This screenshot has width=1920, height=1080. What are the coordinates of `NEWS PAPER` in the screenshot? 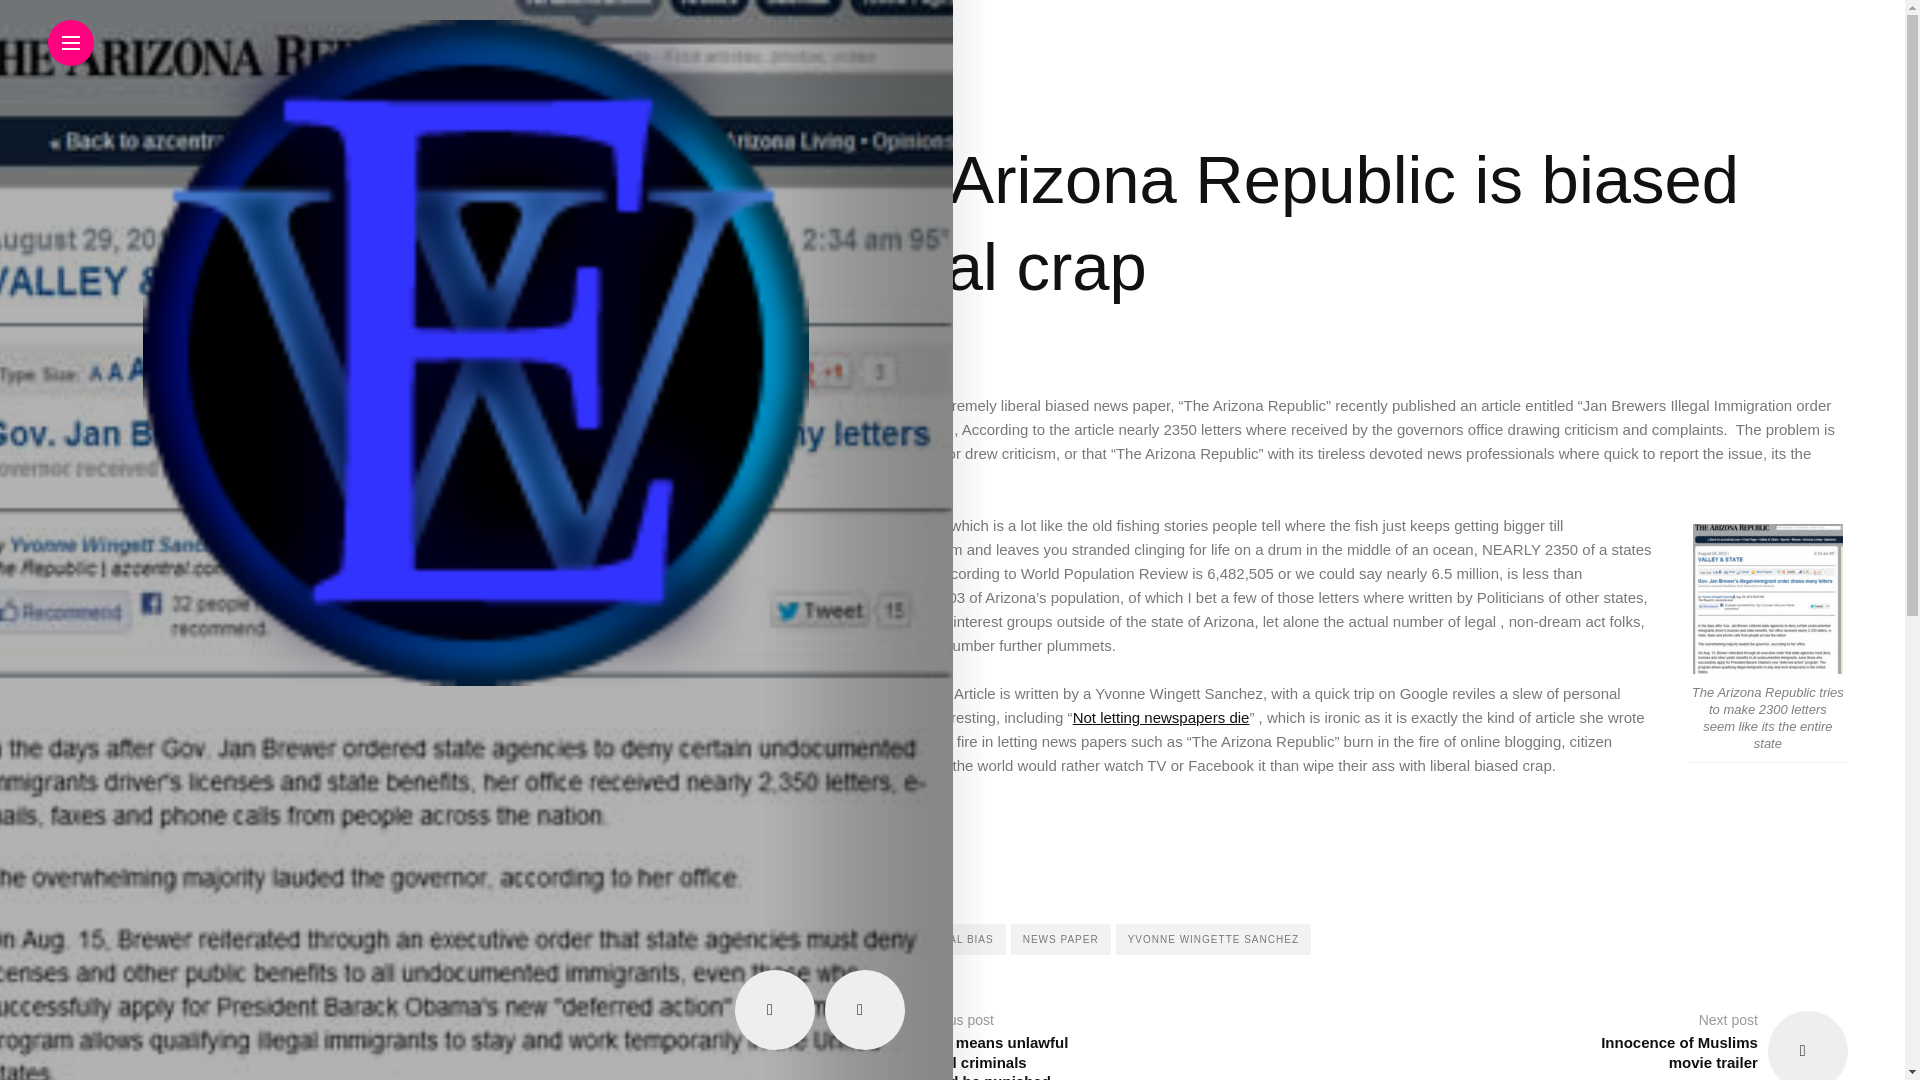 It's located at (1061, 939).